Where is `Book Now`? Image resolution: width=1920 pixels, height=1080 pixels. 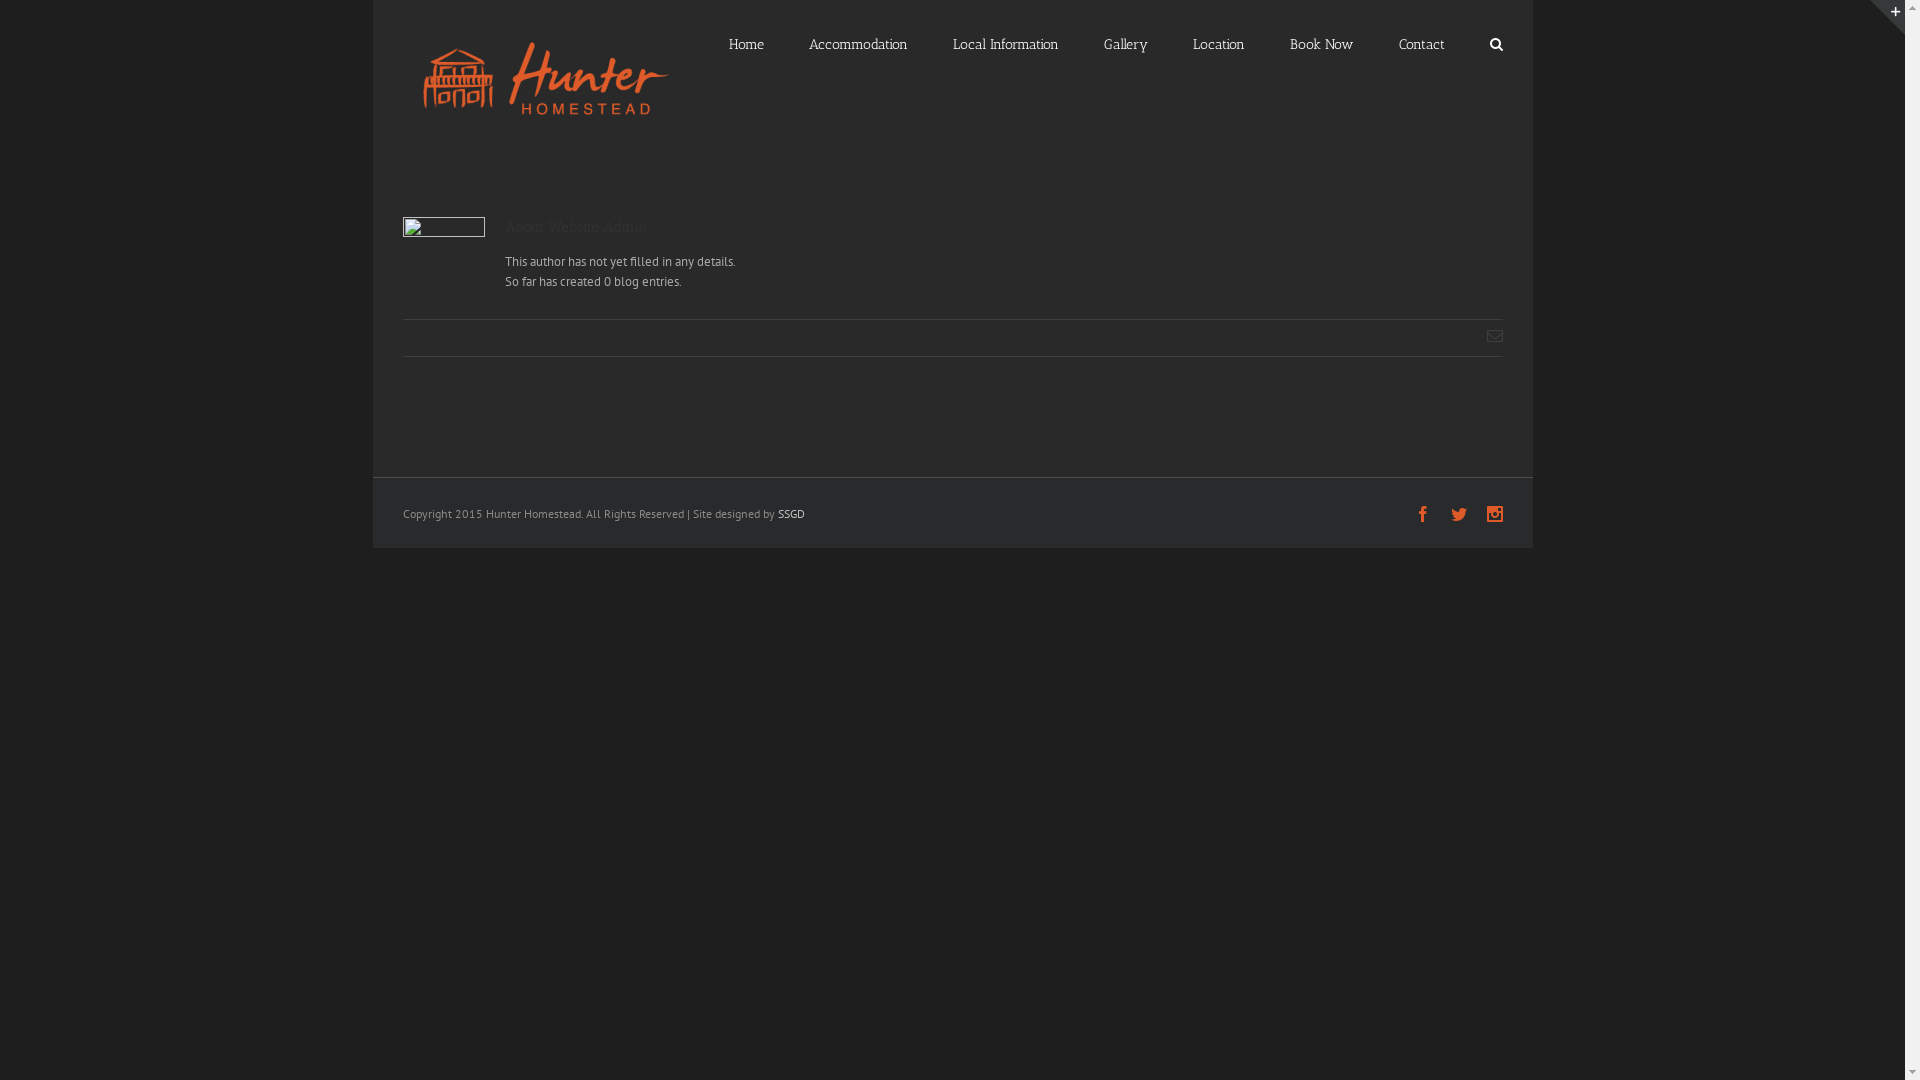 Book Now is located at coordinates (1322, 43).